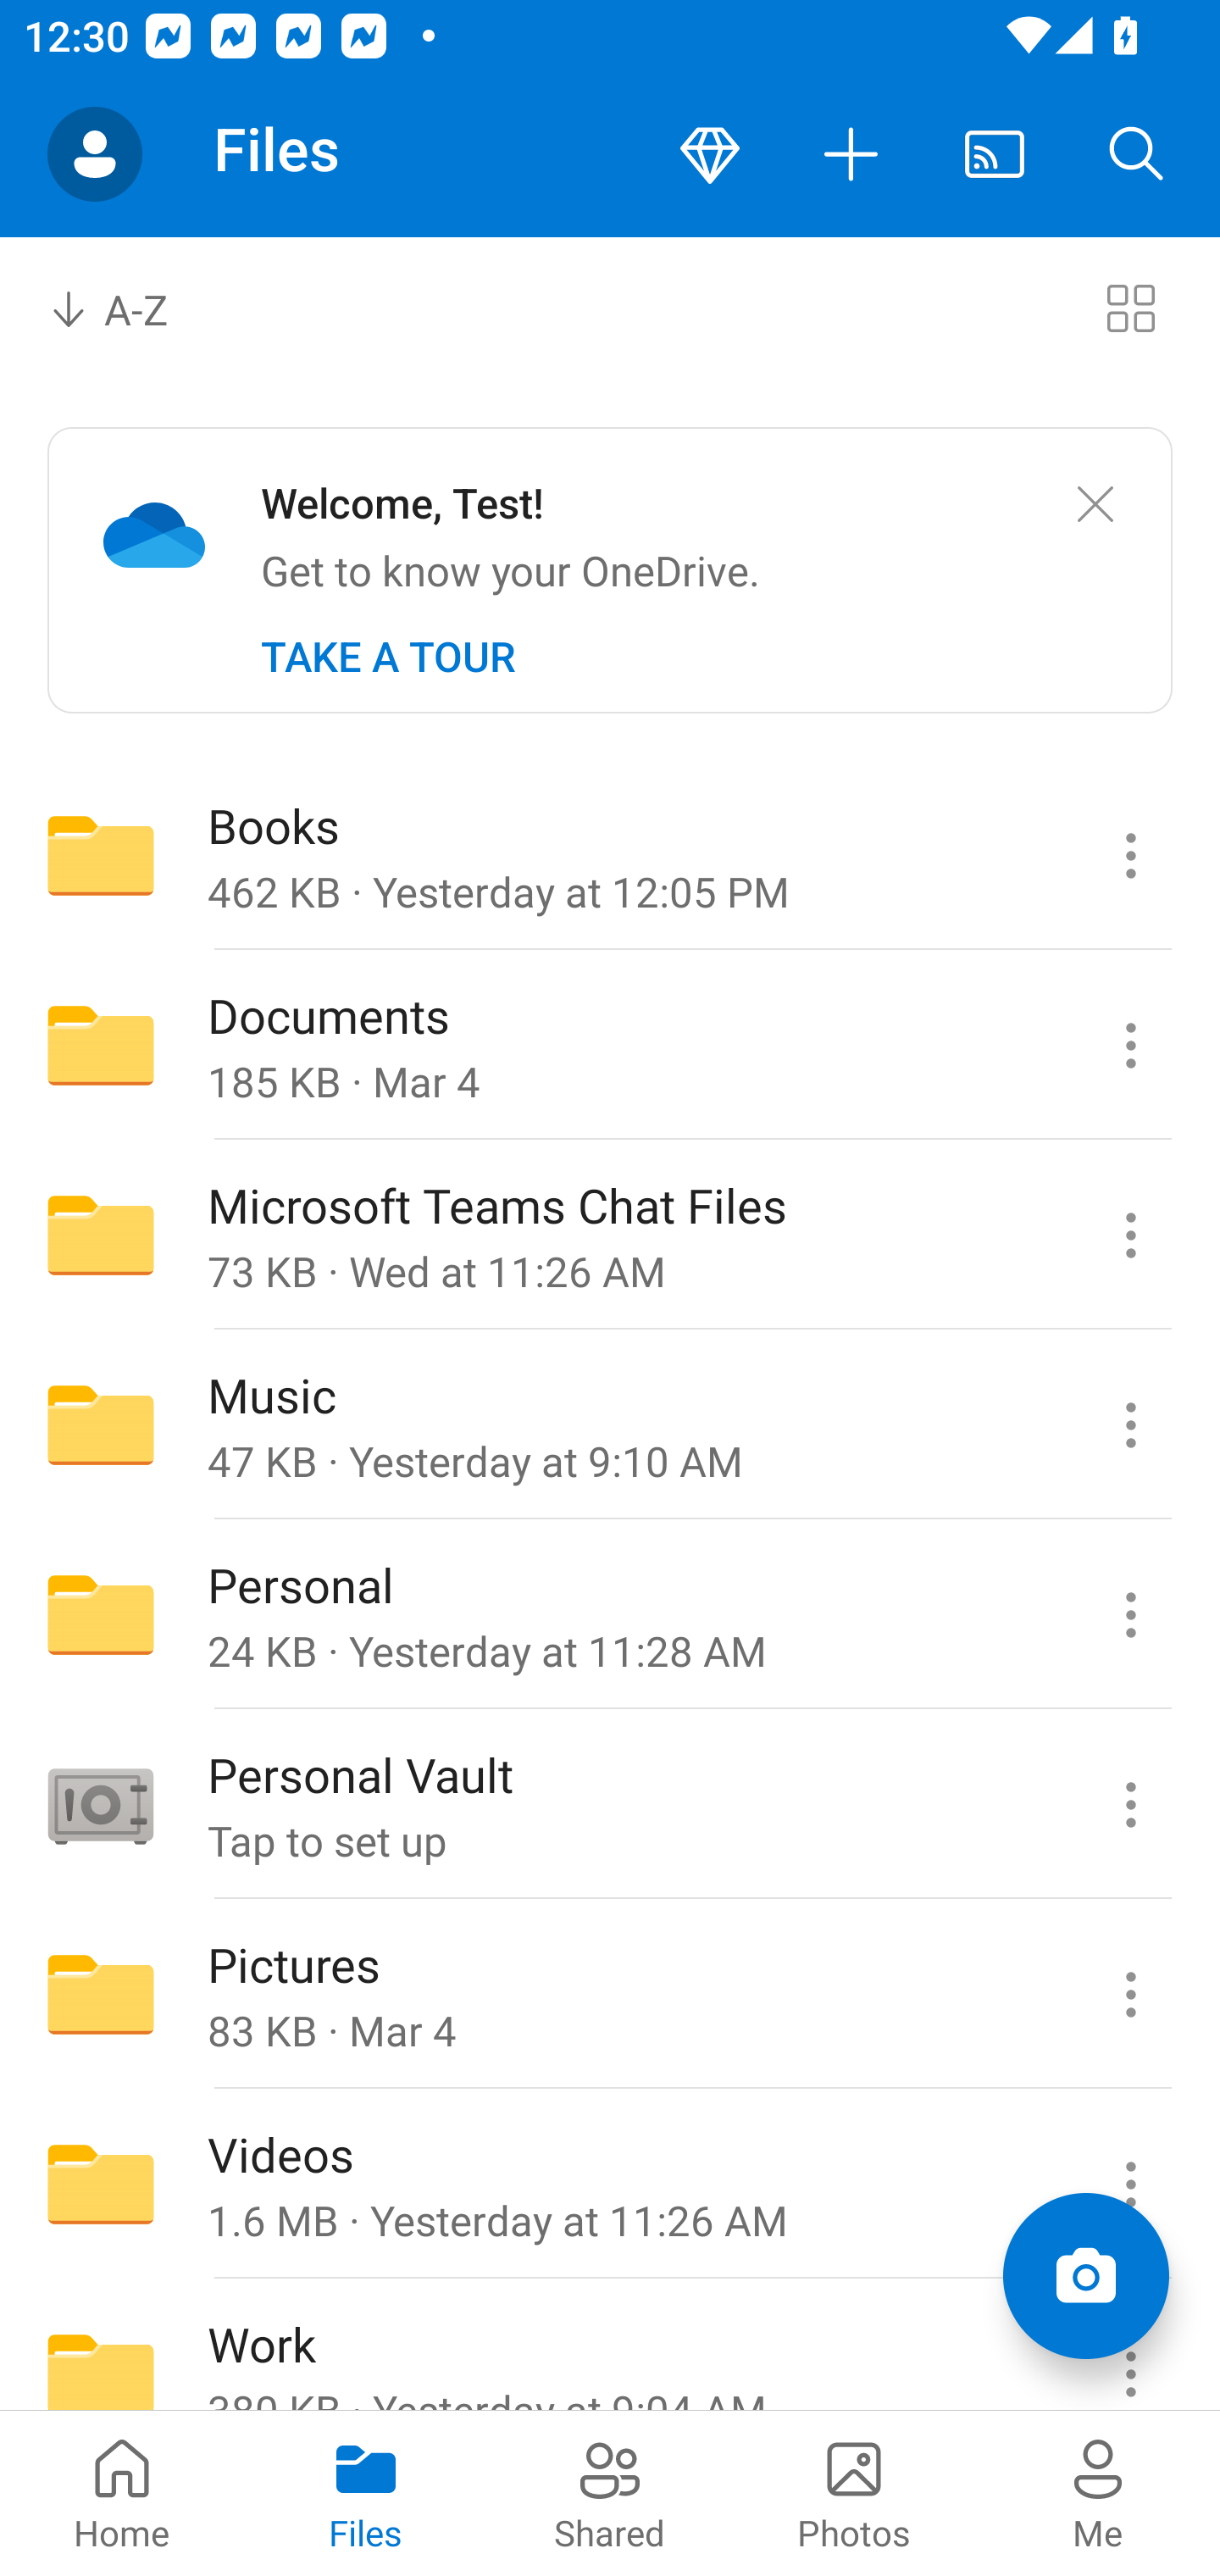 The image size is (1220, 2576). I want to click on A-Z Sort by combo box, sort by name, A to Z, so click(132, 307).